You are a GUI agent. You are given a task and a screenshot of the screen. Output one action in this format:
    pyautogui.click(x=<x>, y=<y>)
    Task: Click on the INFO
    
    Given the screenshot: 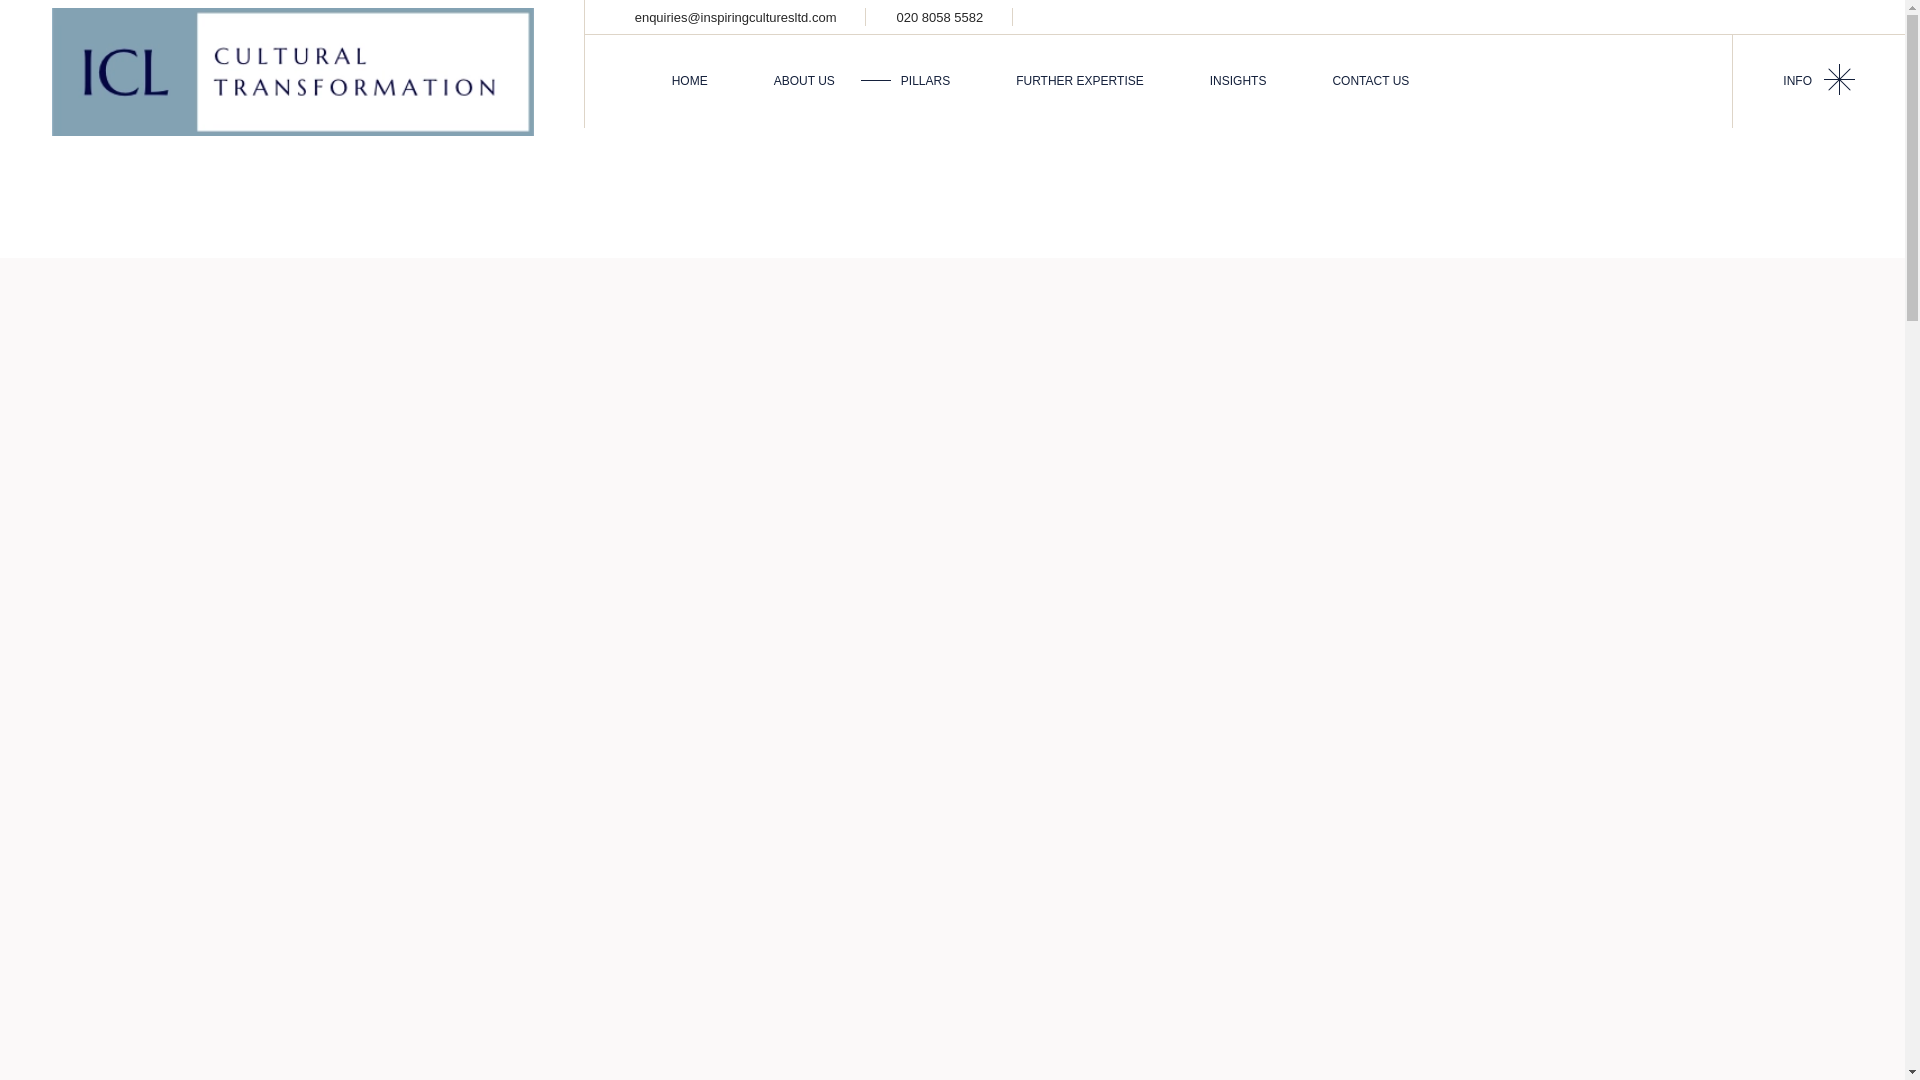 What is the action you would take?
    pyautogui.click(x=1818, y=81)
    